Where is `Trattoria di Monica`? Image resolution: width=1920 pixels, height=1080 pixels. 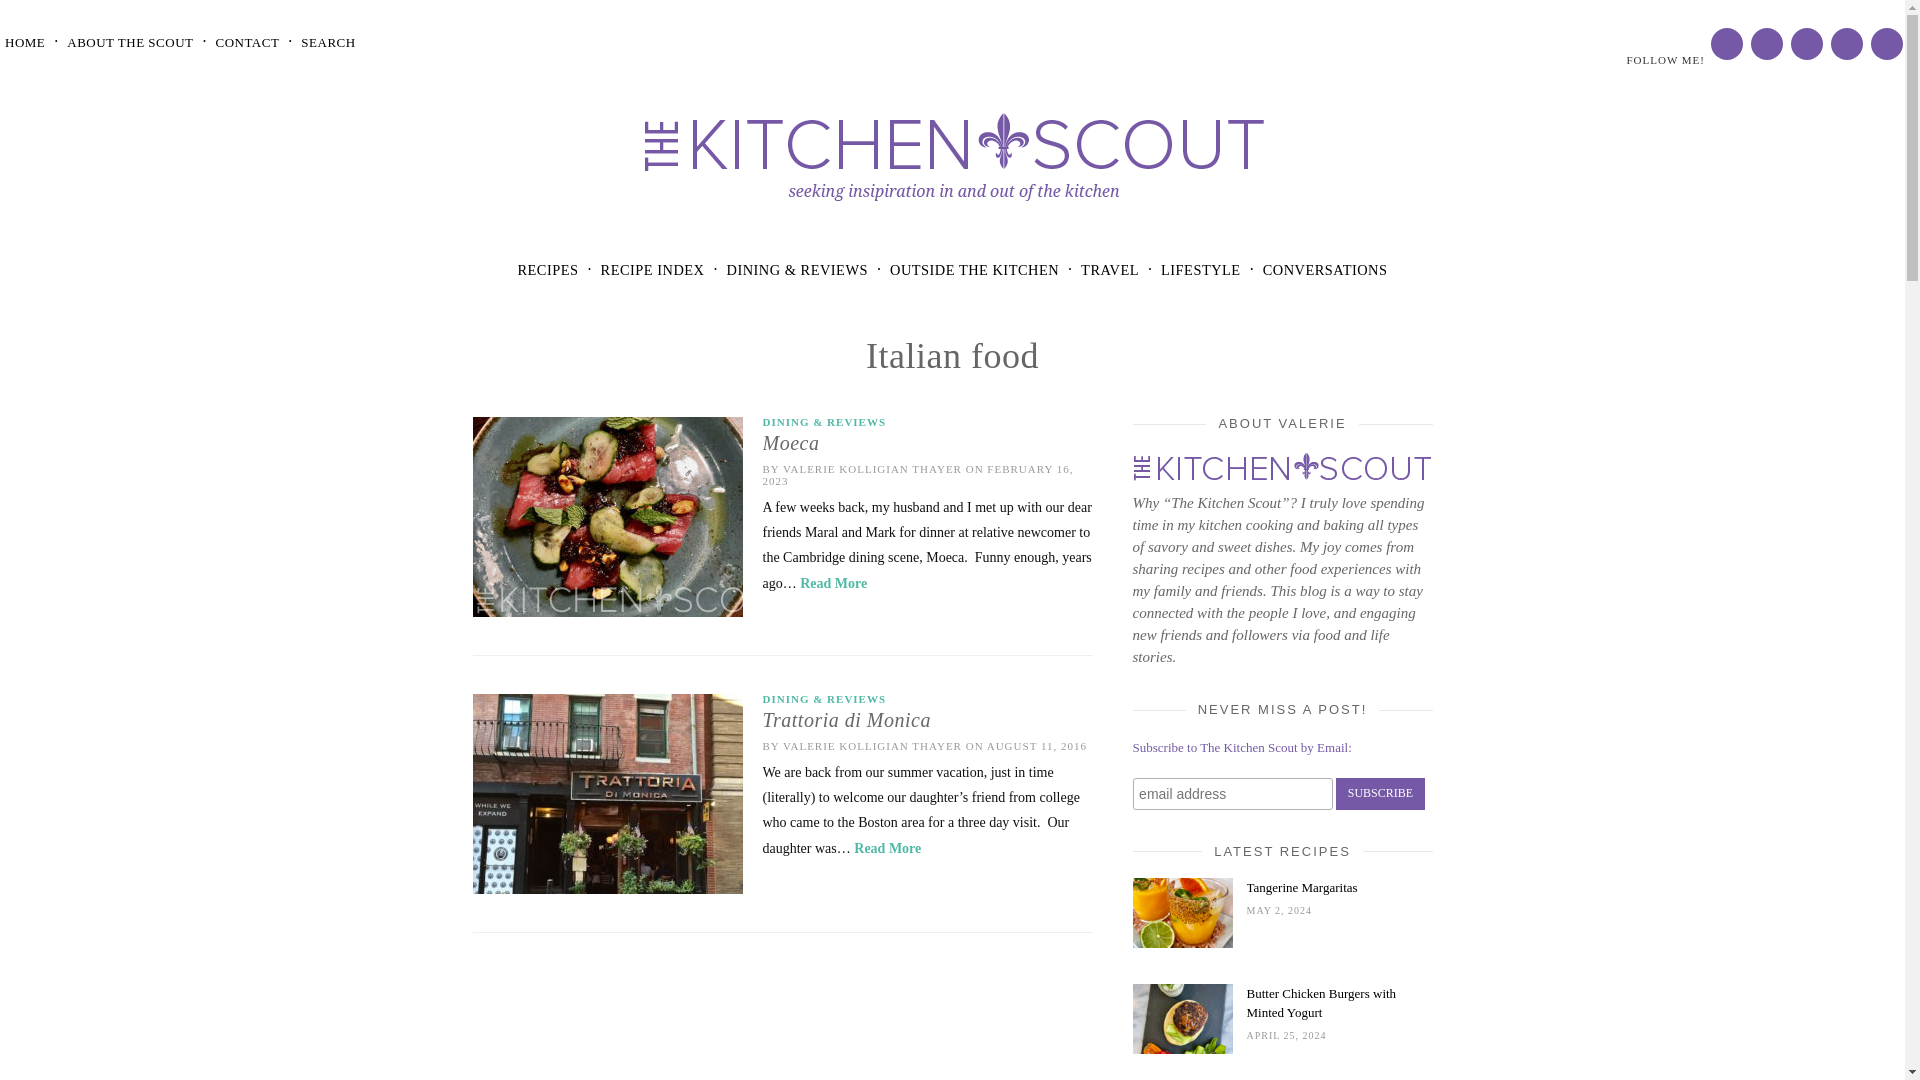
Trattoria di Monica is located at coordinates (927, 720).